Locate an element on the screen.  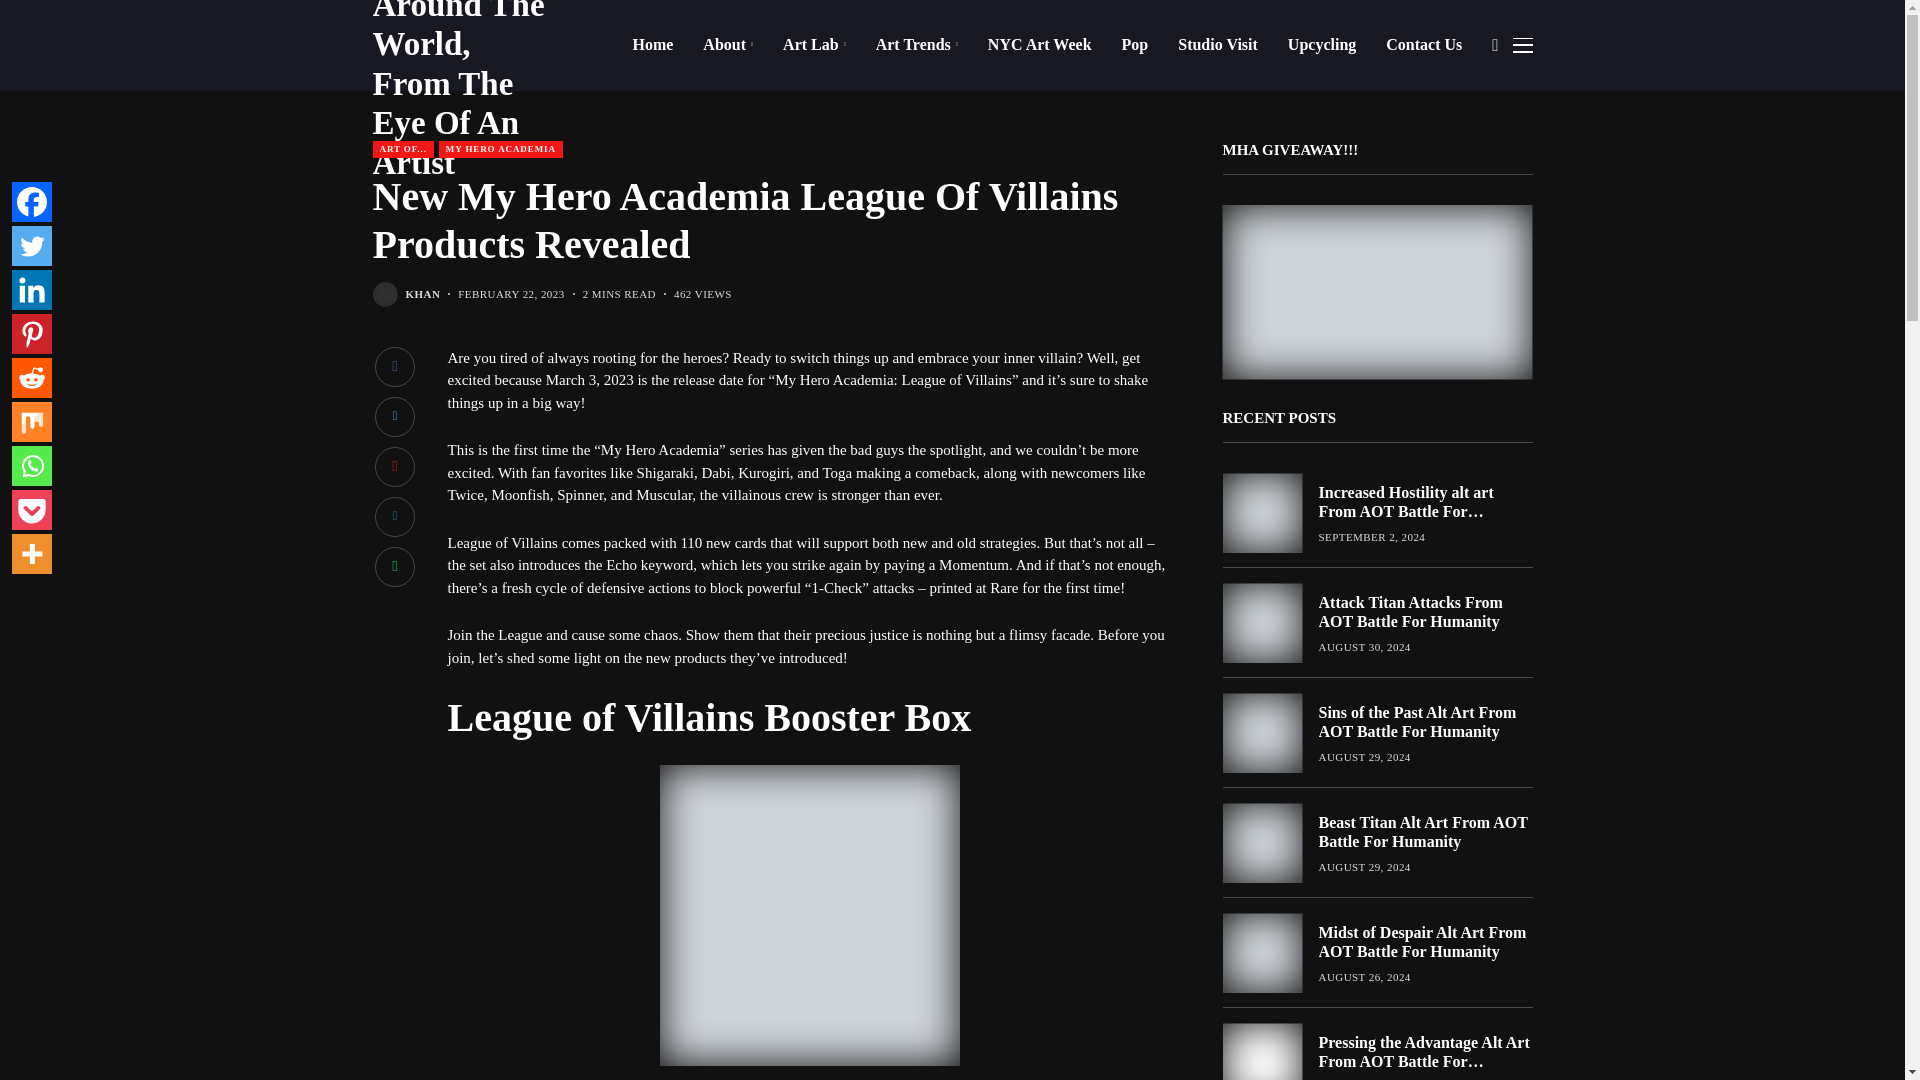
Art Trends is located at coordinates (916, 44).